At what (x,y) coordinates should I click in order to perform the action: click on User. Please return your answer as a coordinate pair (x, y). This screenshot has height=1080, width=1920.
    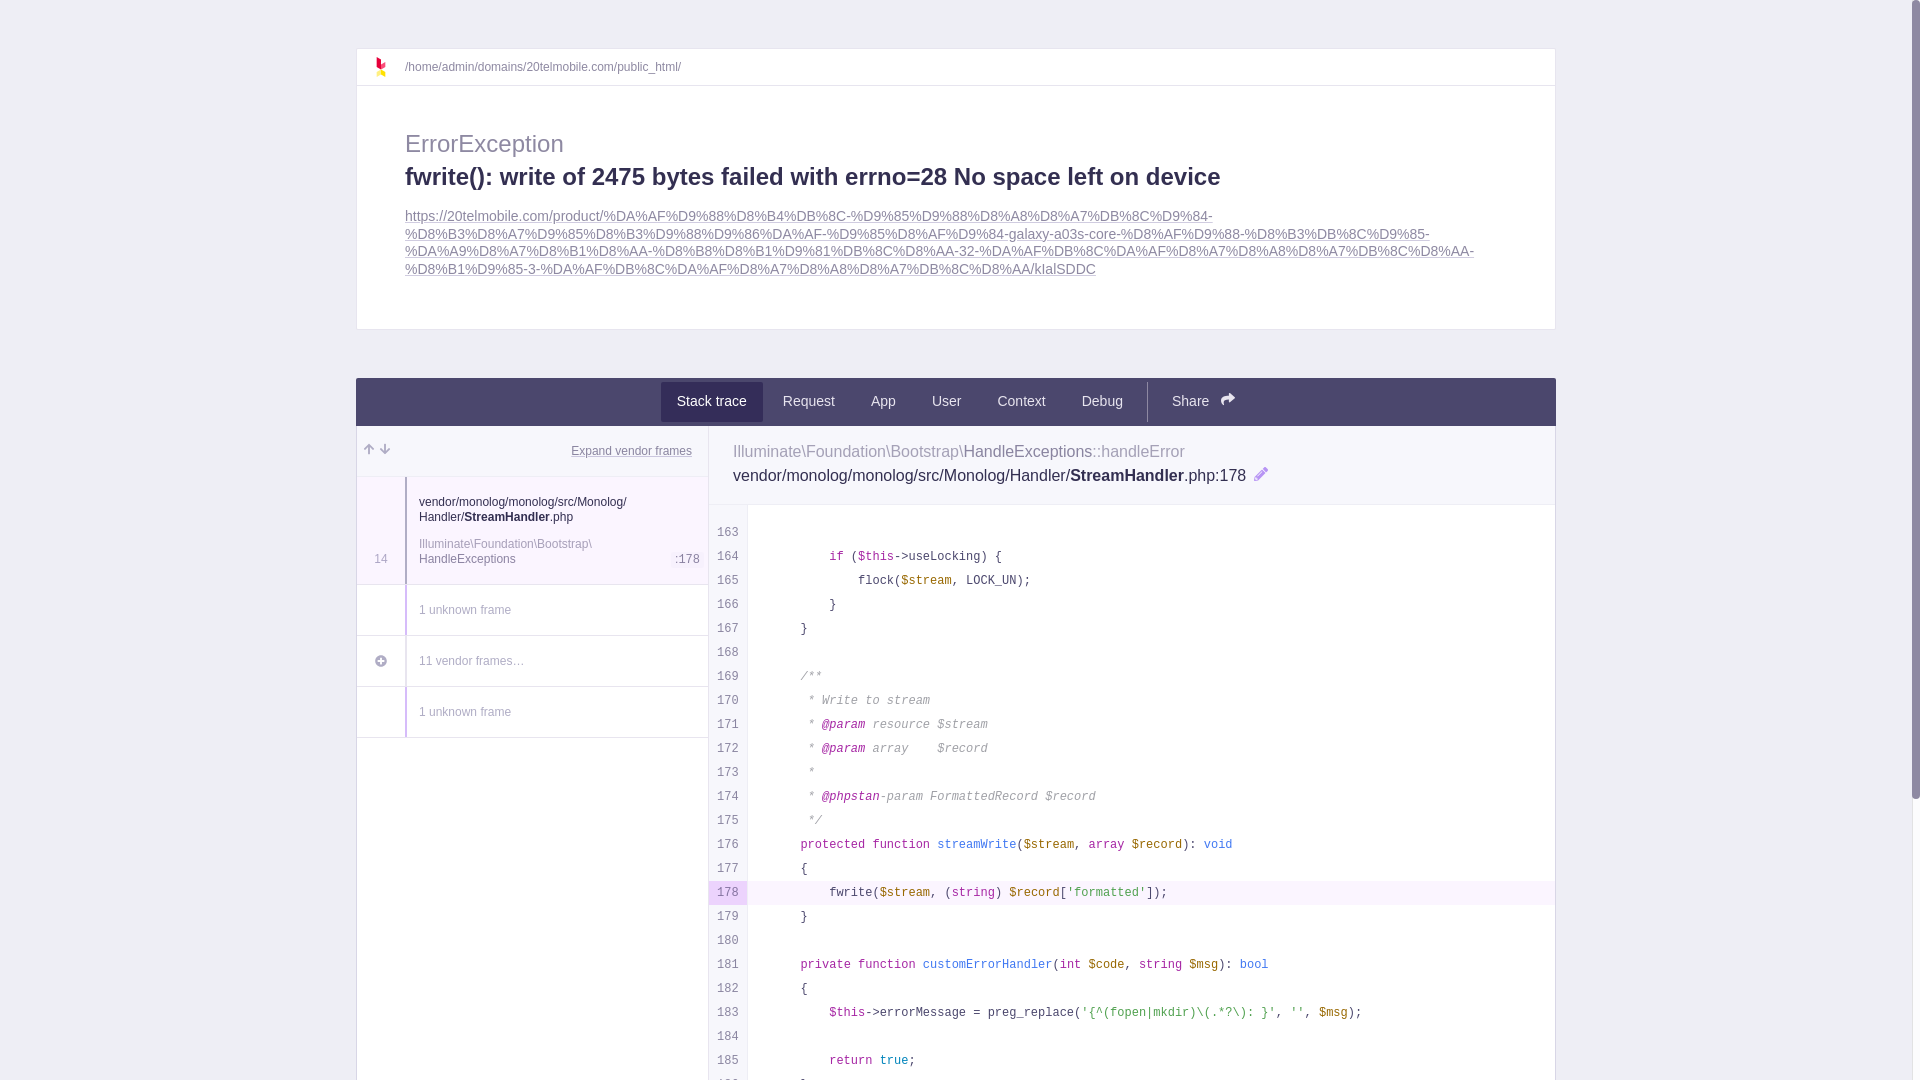
    Looking at the image, I should click on (947, 402).